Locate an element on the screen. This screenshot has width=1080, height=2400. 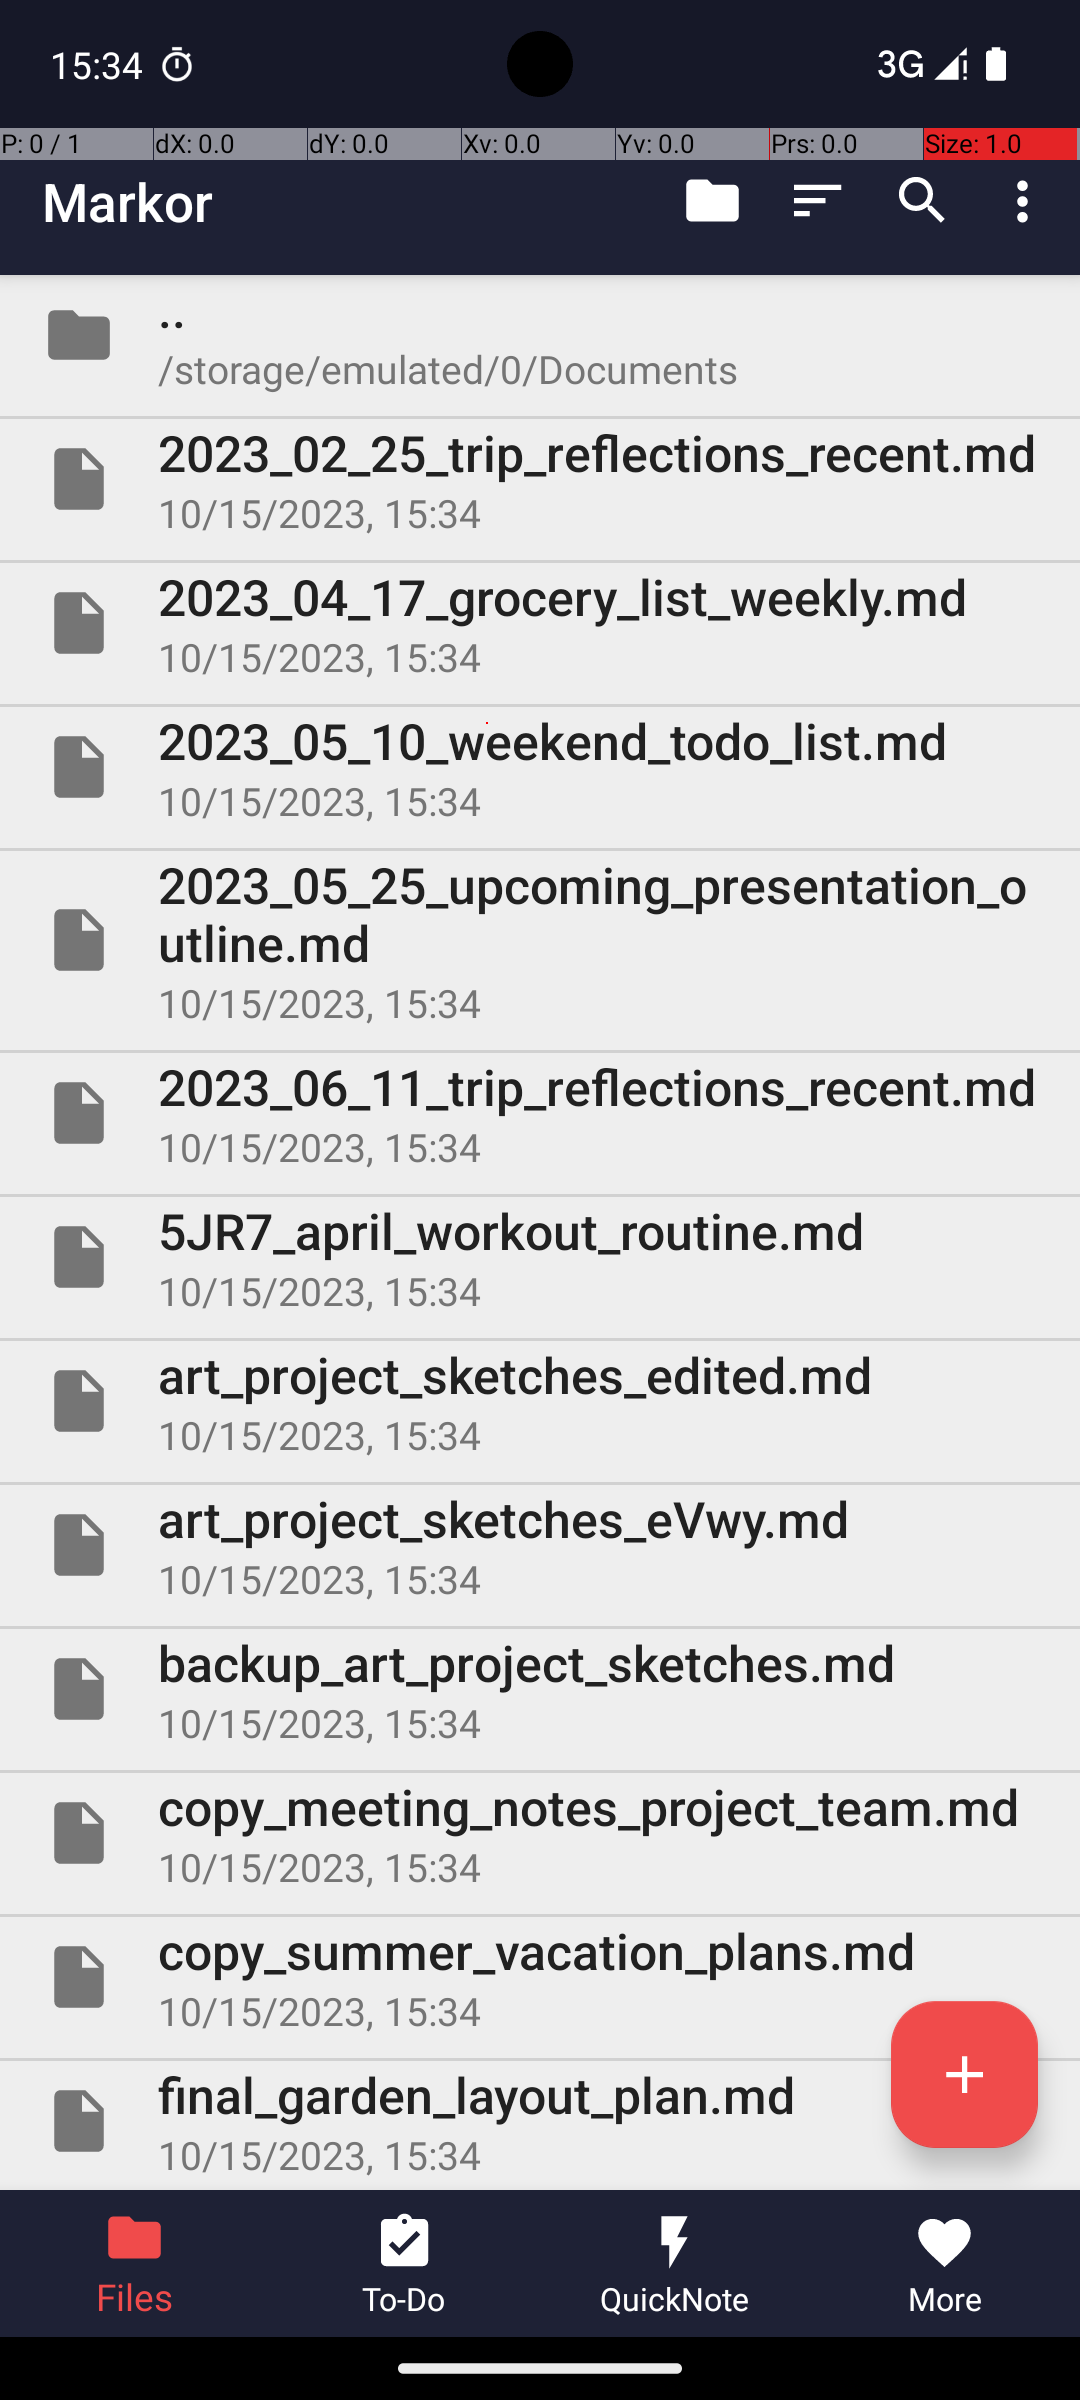
File 2023_05_10_weekend_todo_list.md  is located at coordinates (540, 766).